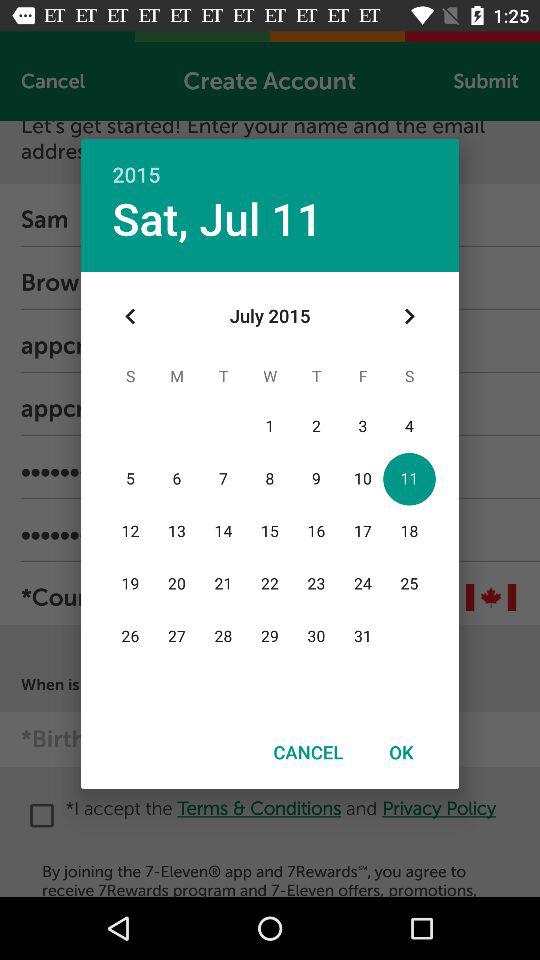 This screenshot has width=540, height=960. What do you see at coordinates (401, 752) in the screenshot?
I see `select icon next to cancel item` at bounding box center [401, 752].